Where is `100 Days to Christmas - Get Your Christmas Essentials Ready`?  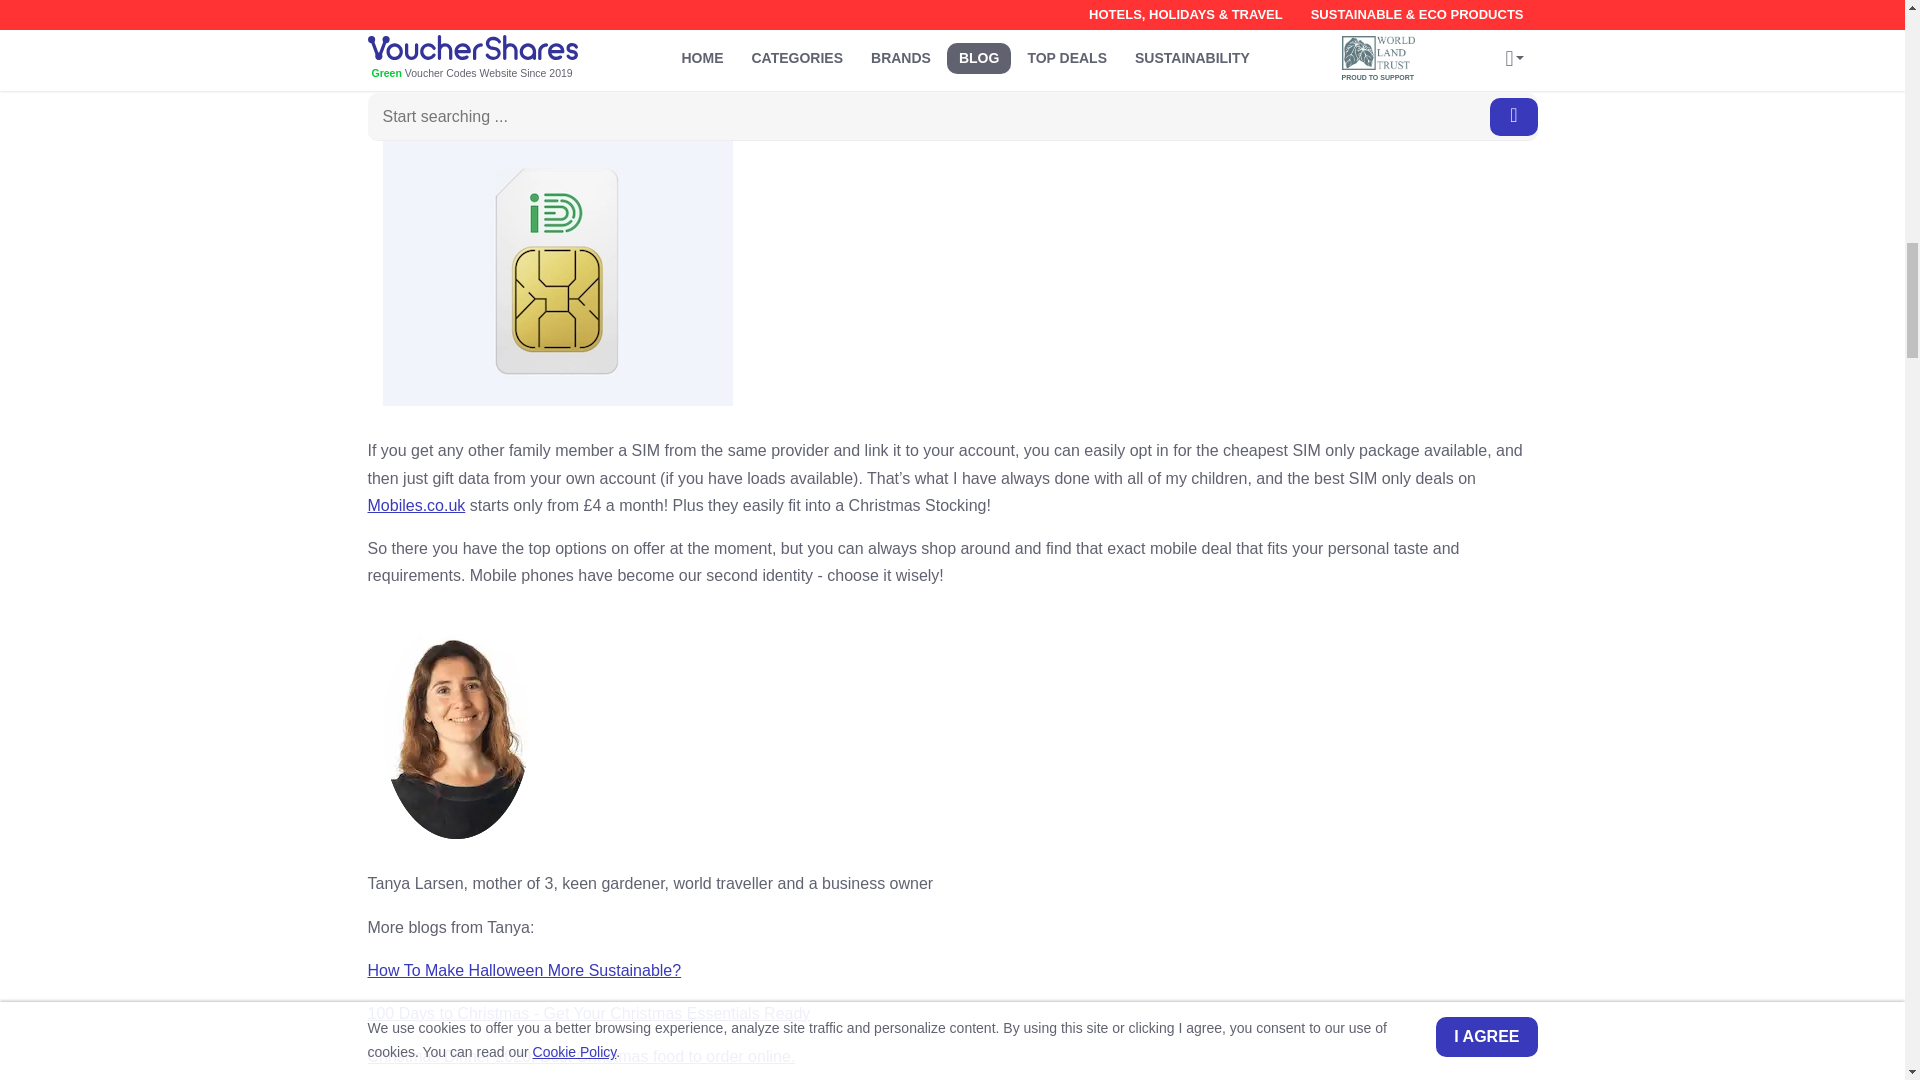
100 Days to Christmas - Get Your Christmas Essentials Ready is located at coordinates (589, 1013).